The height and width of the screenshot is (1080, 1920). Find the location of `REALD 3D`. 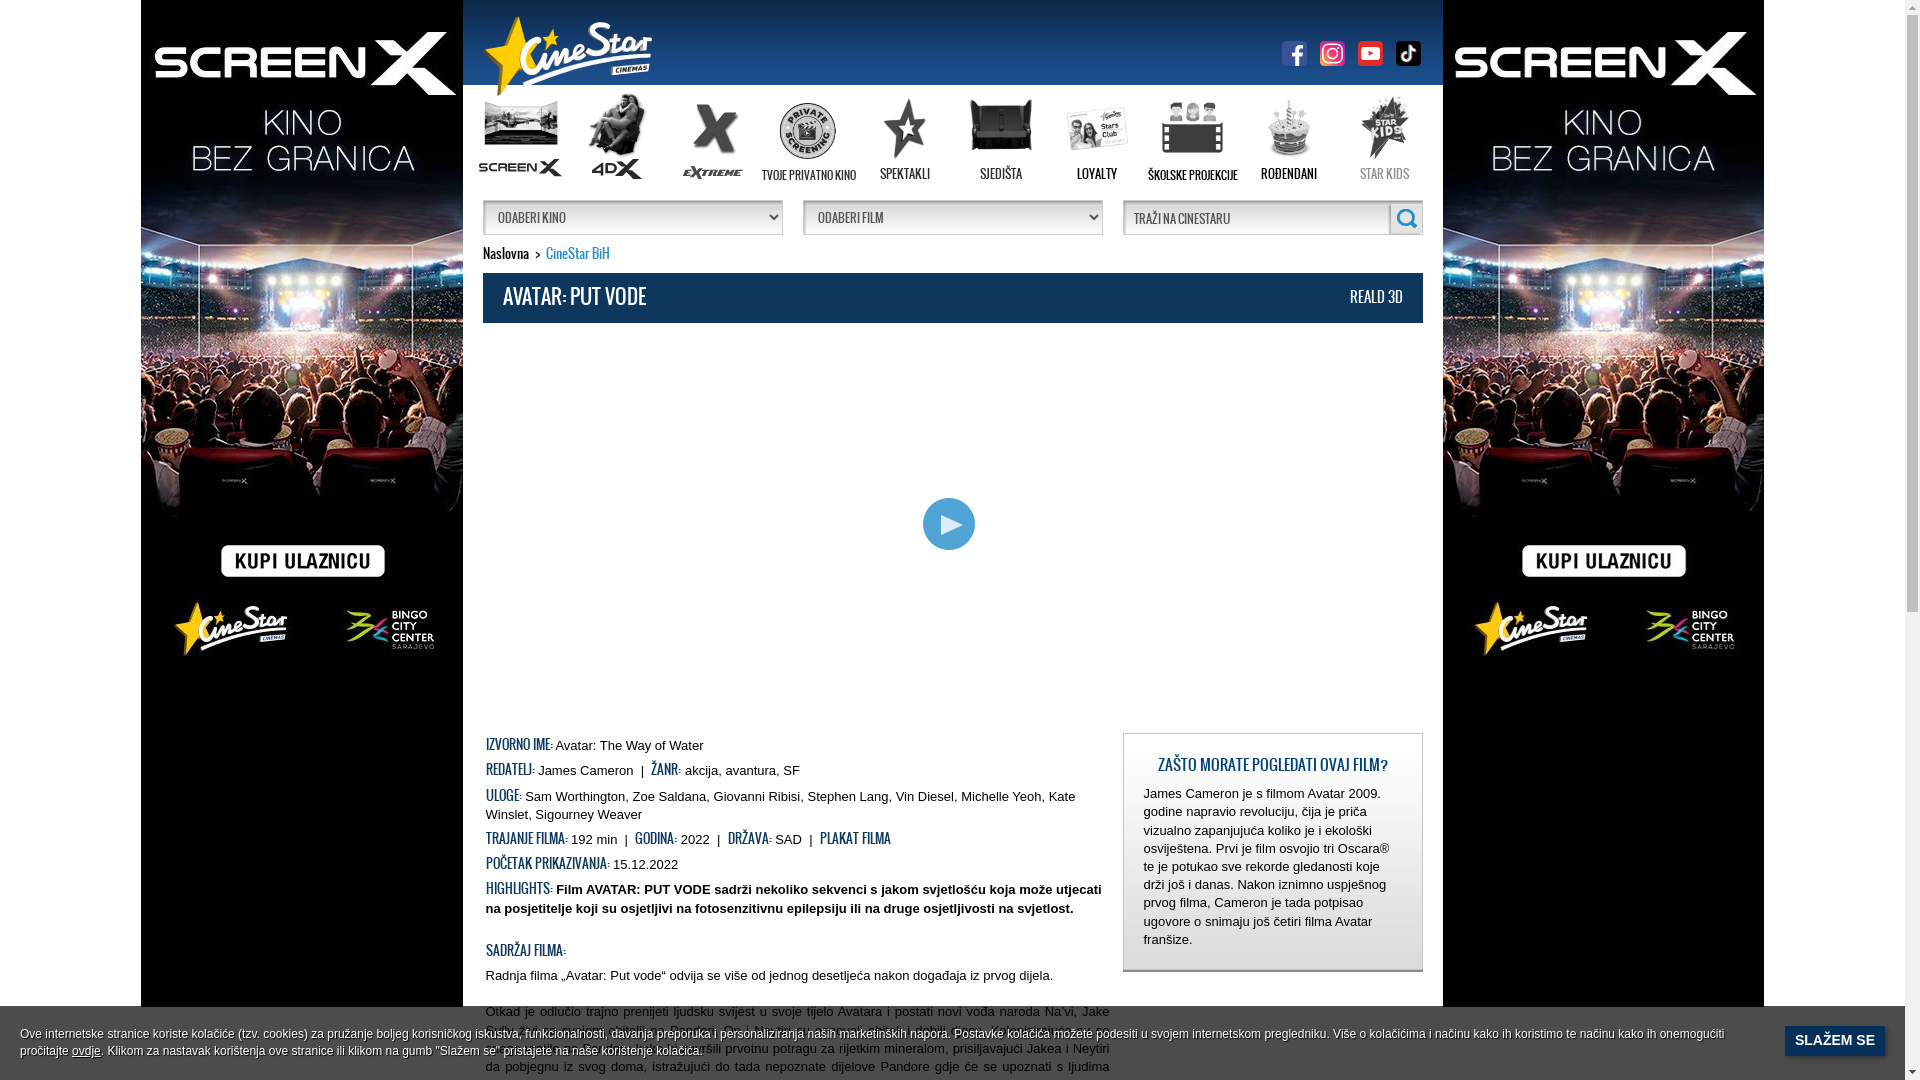

REALD 3D is located at coordinates (1376, 297).